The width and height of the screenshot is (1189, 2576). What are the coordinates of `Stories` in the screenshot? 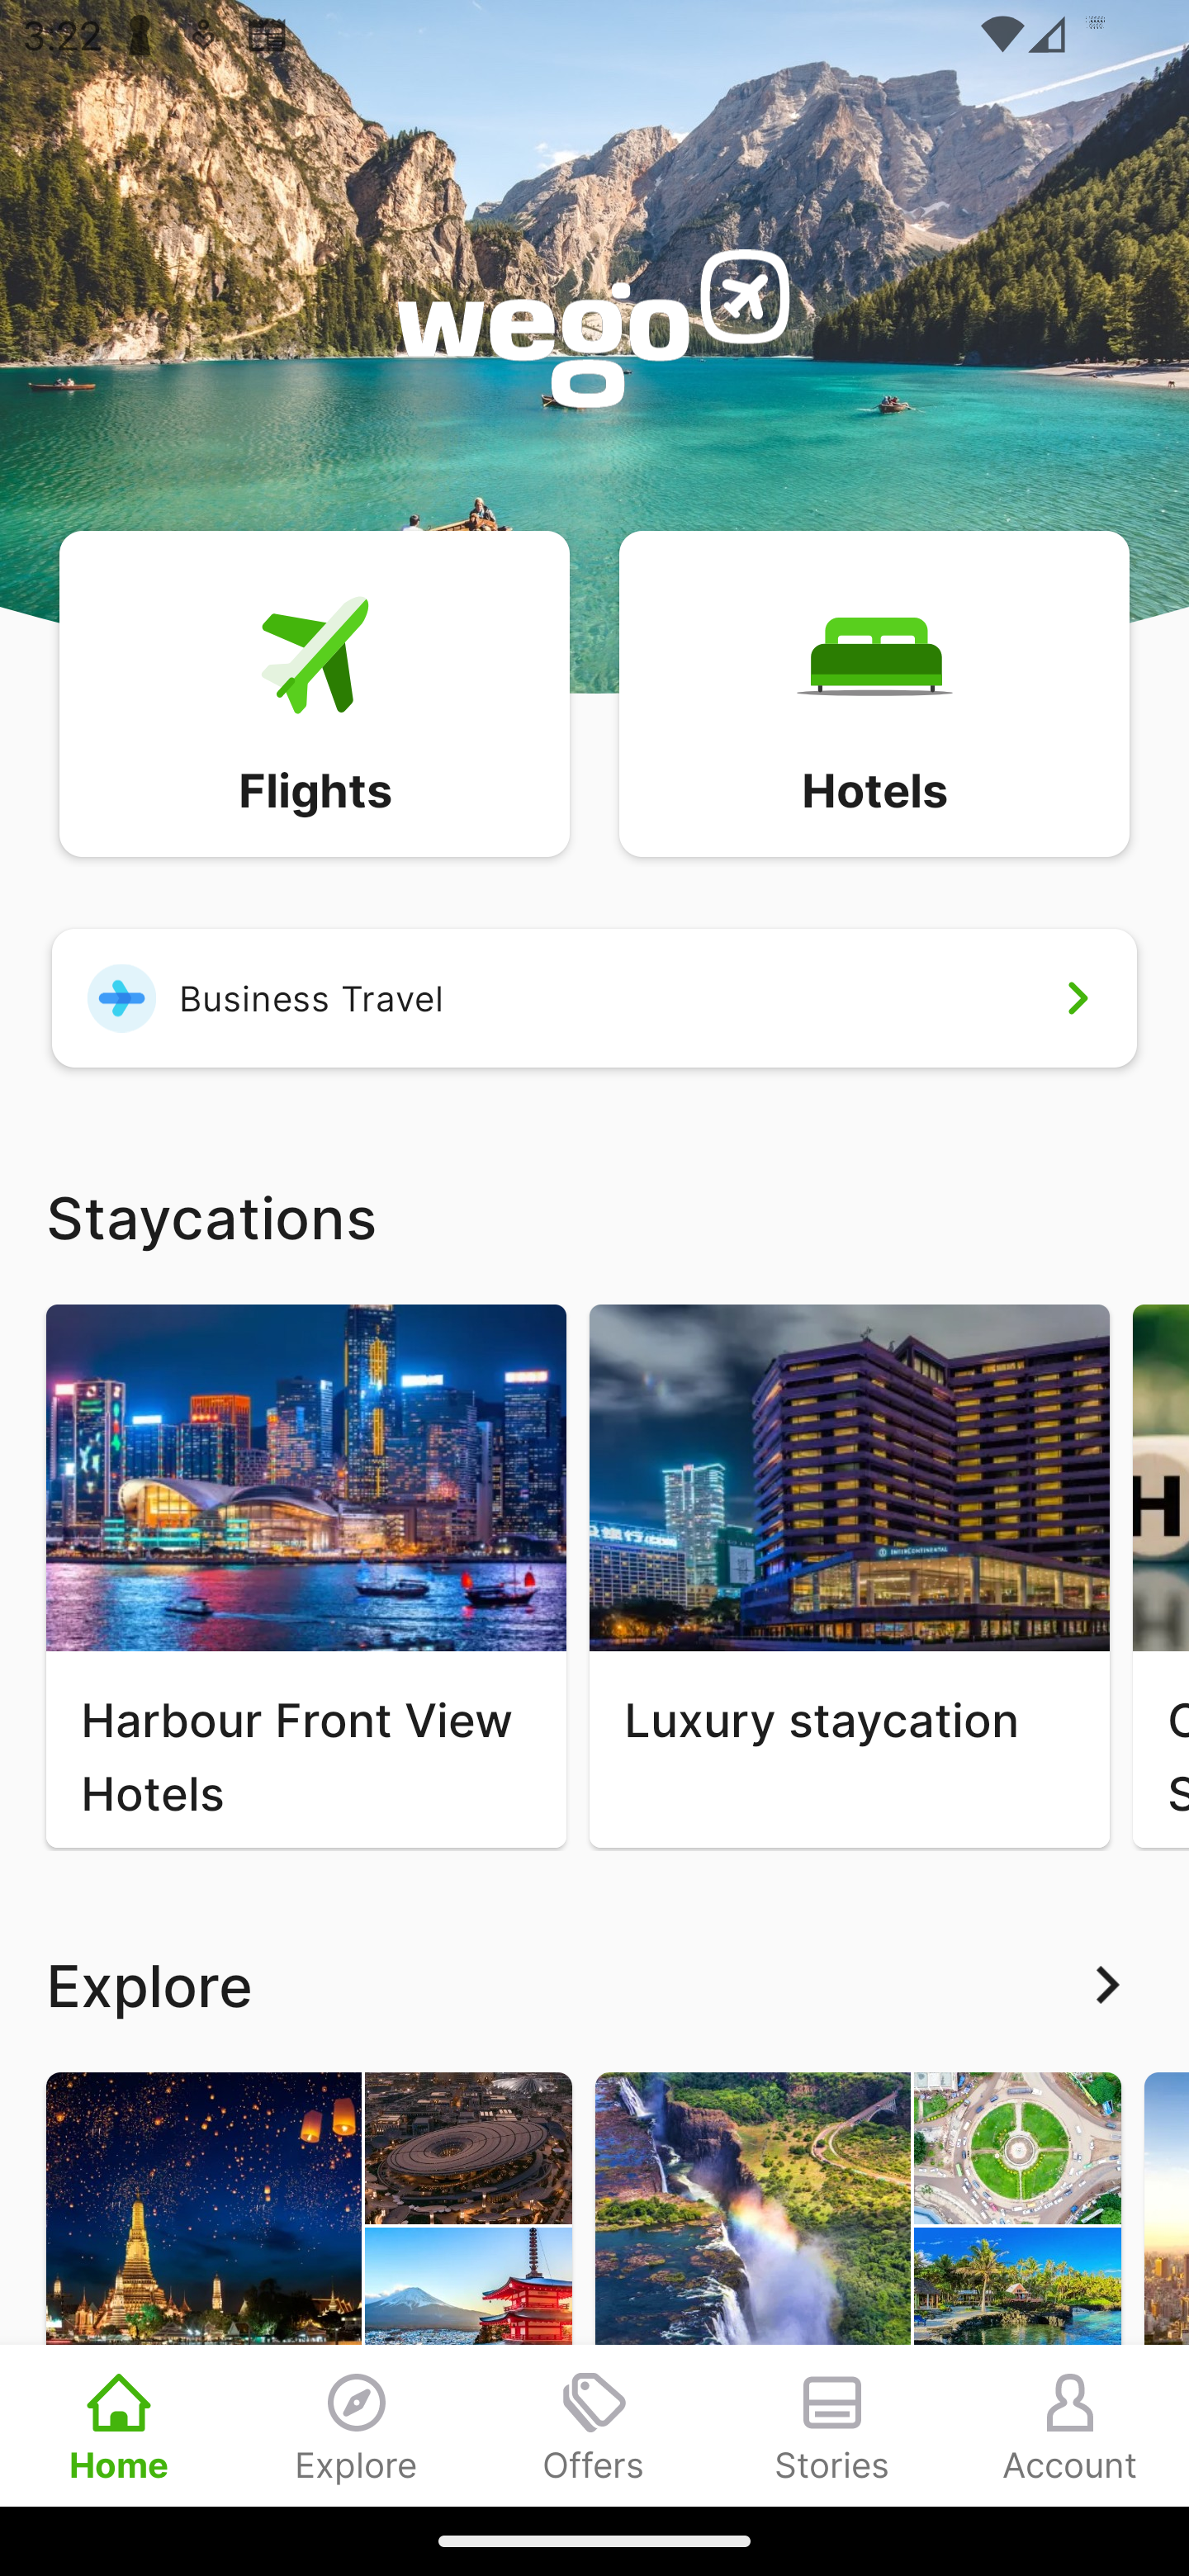 It's located at (832, 2425).